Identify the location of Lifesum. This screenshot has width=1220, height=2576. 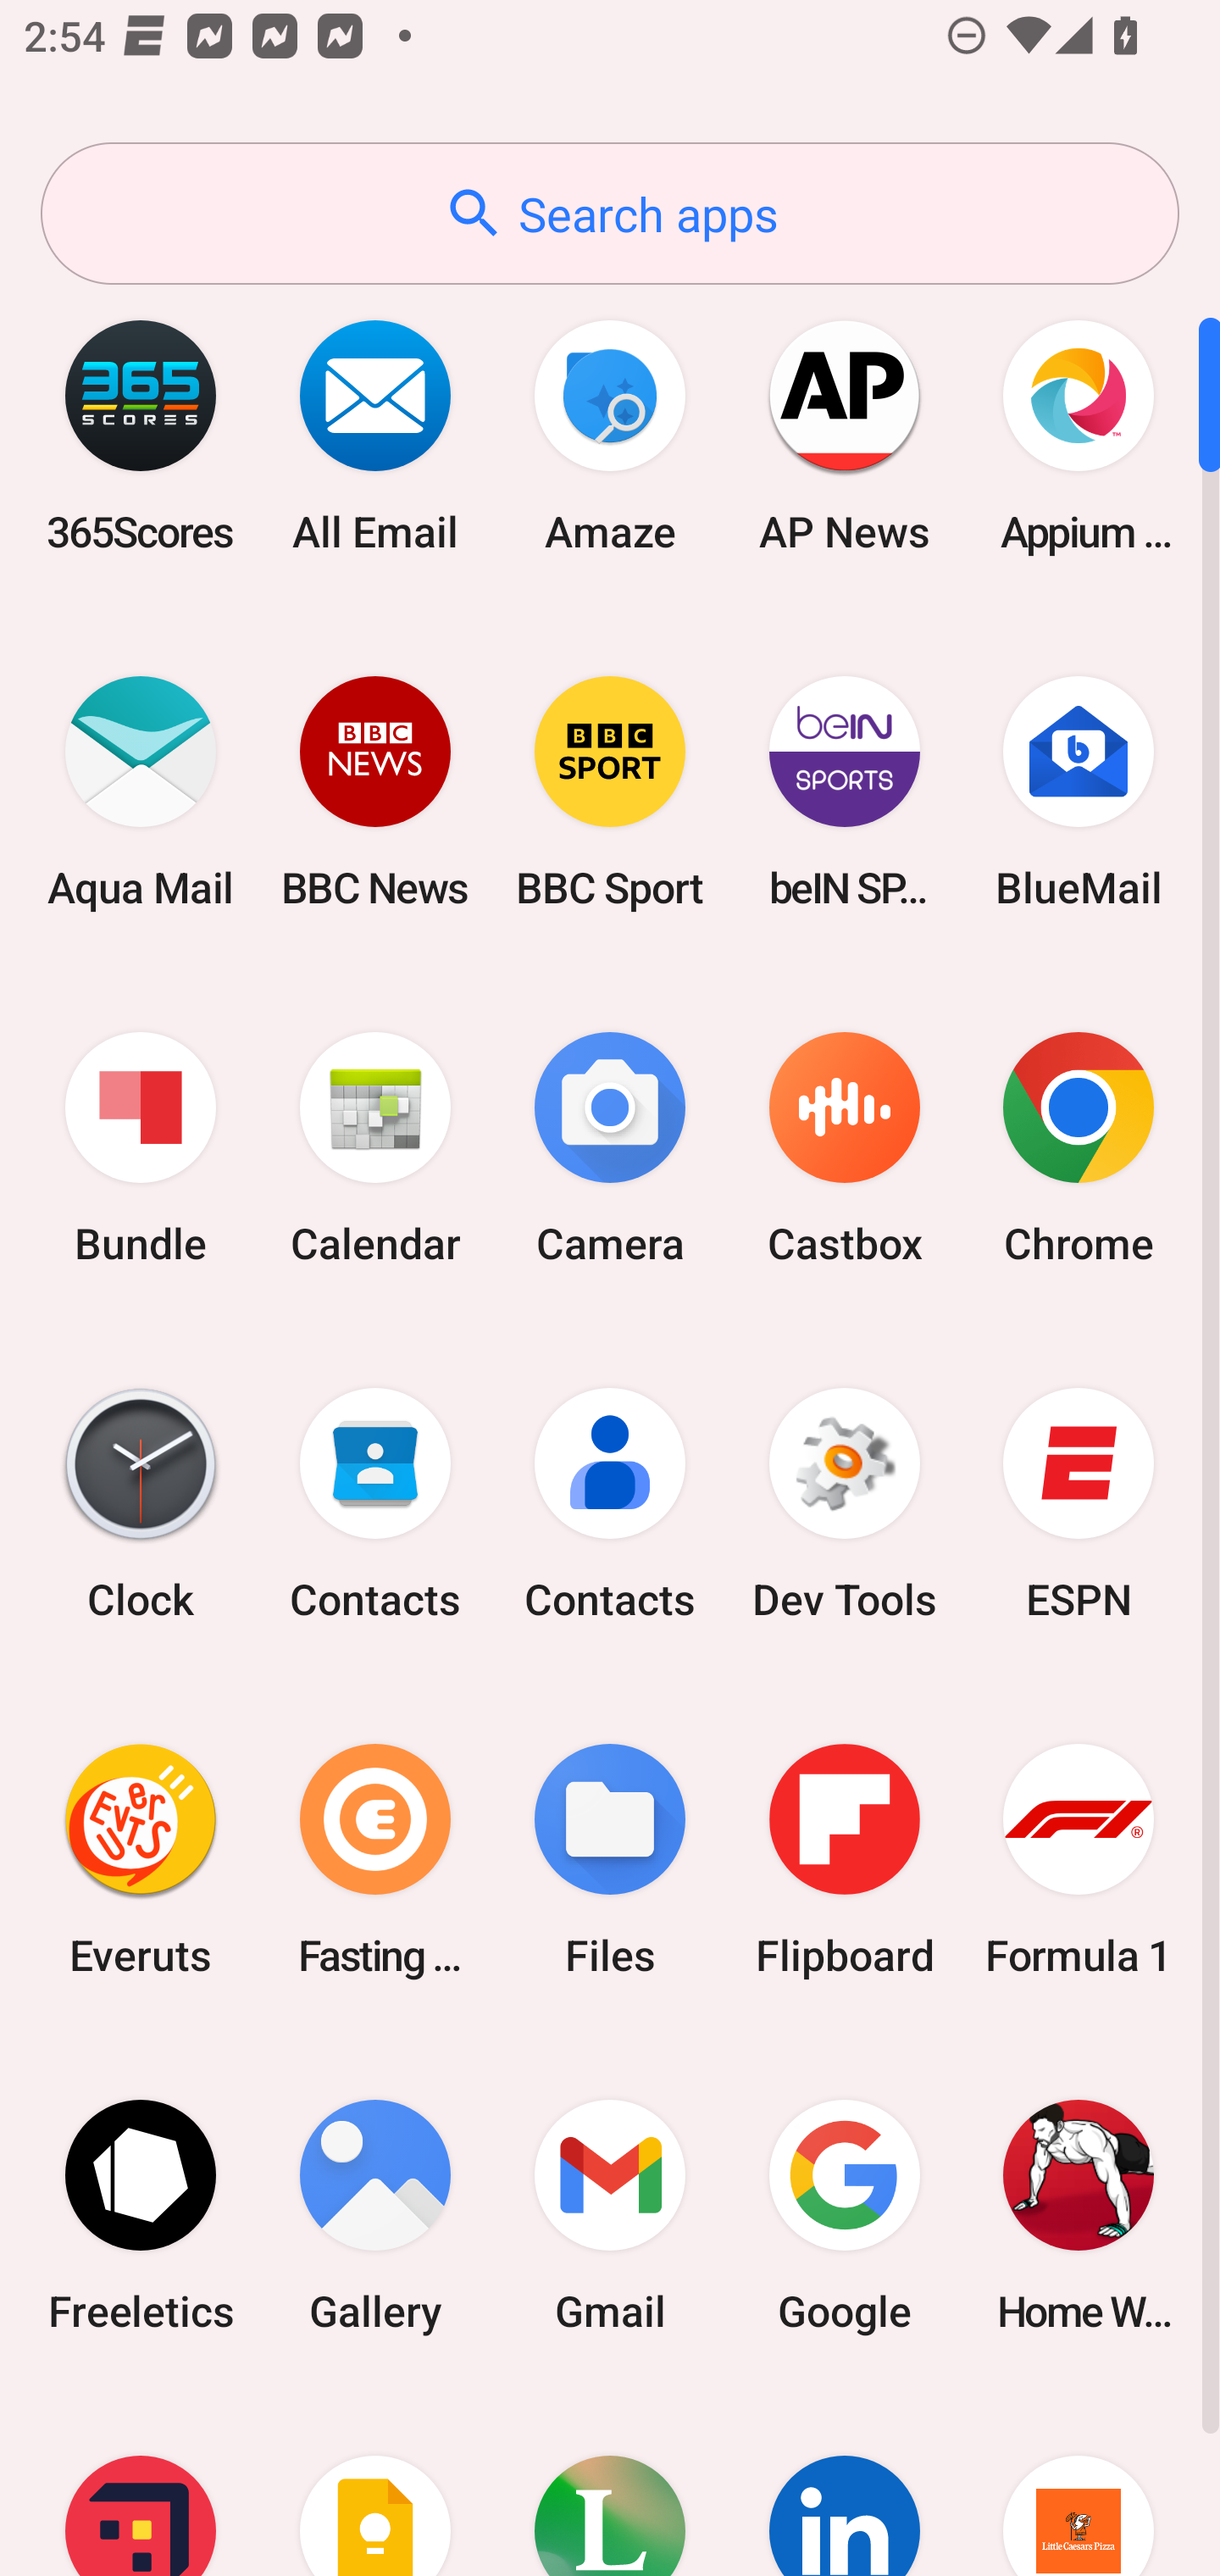
(610, 2484).